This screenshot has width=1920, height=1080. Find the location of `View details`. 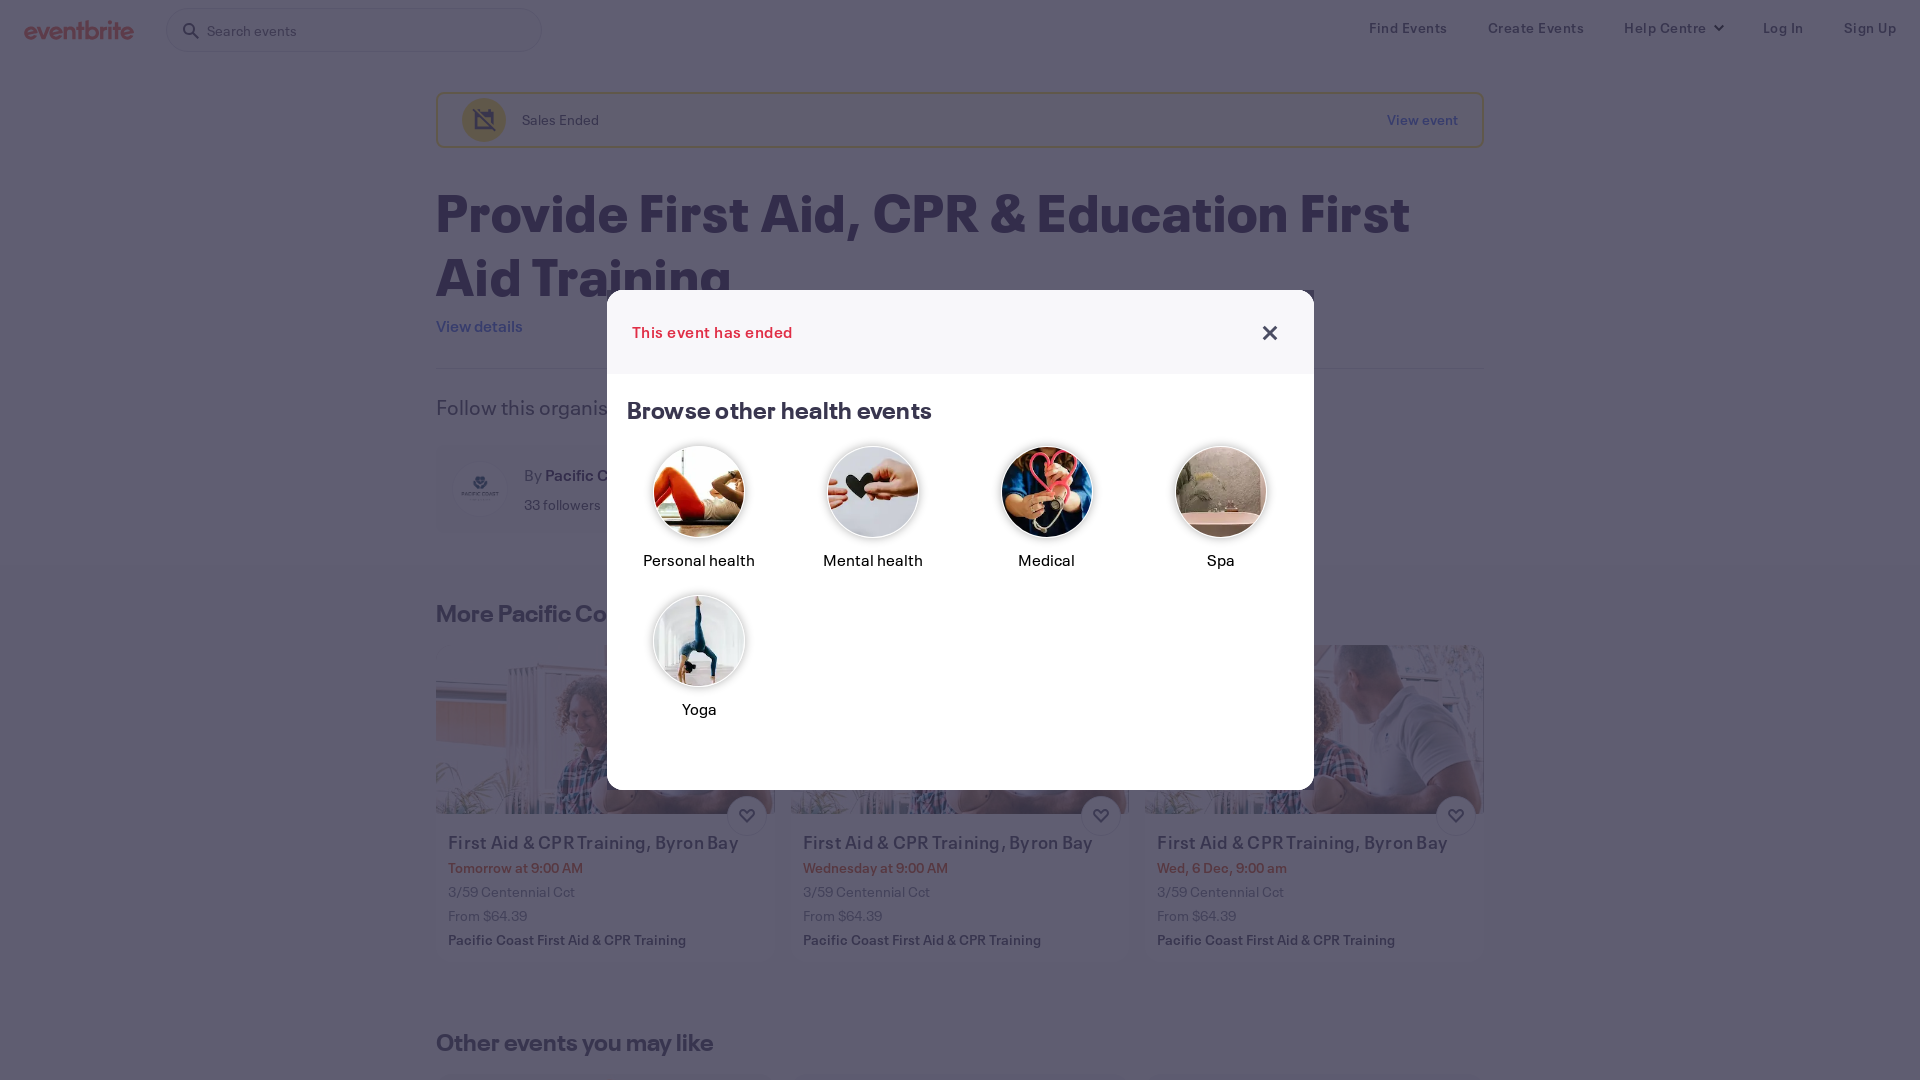

View details is located at coordinates (480, 326).